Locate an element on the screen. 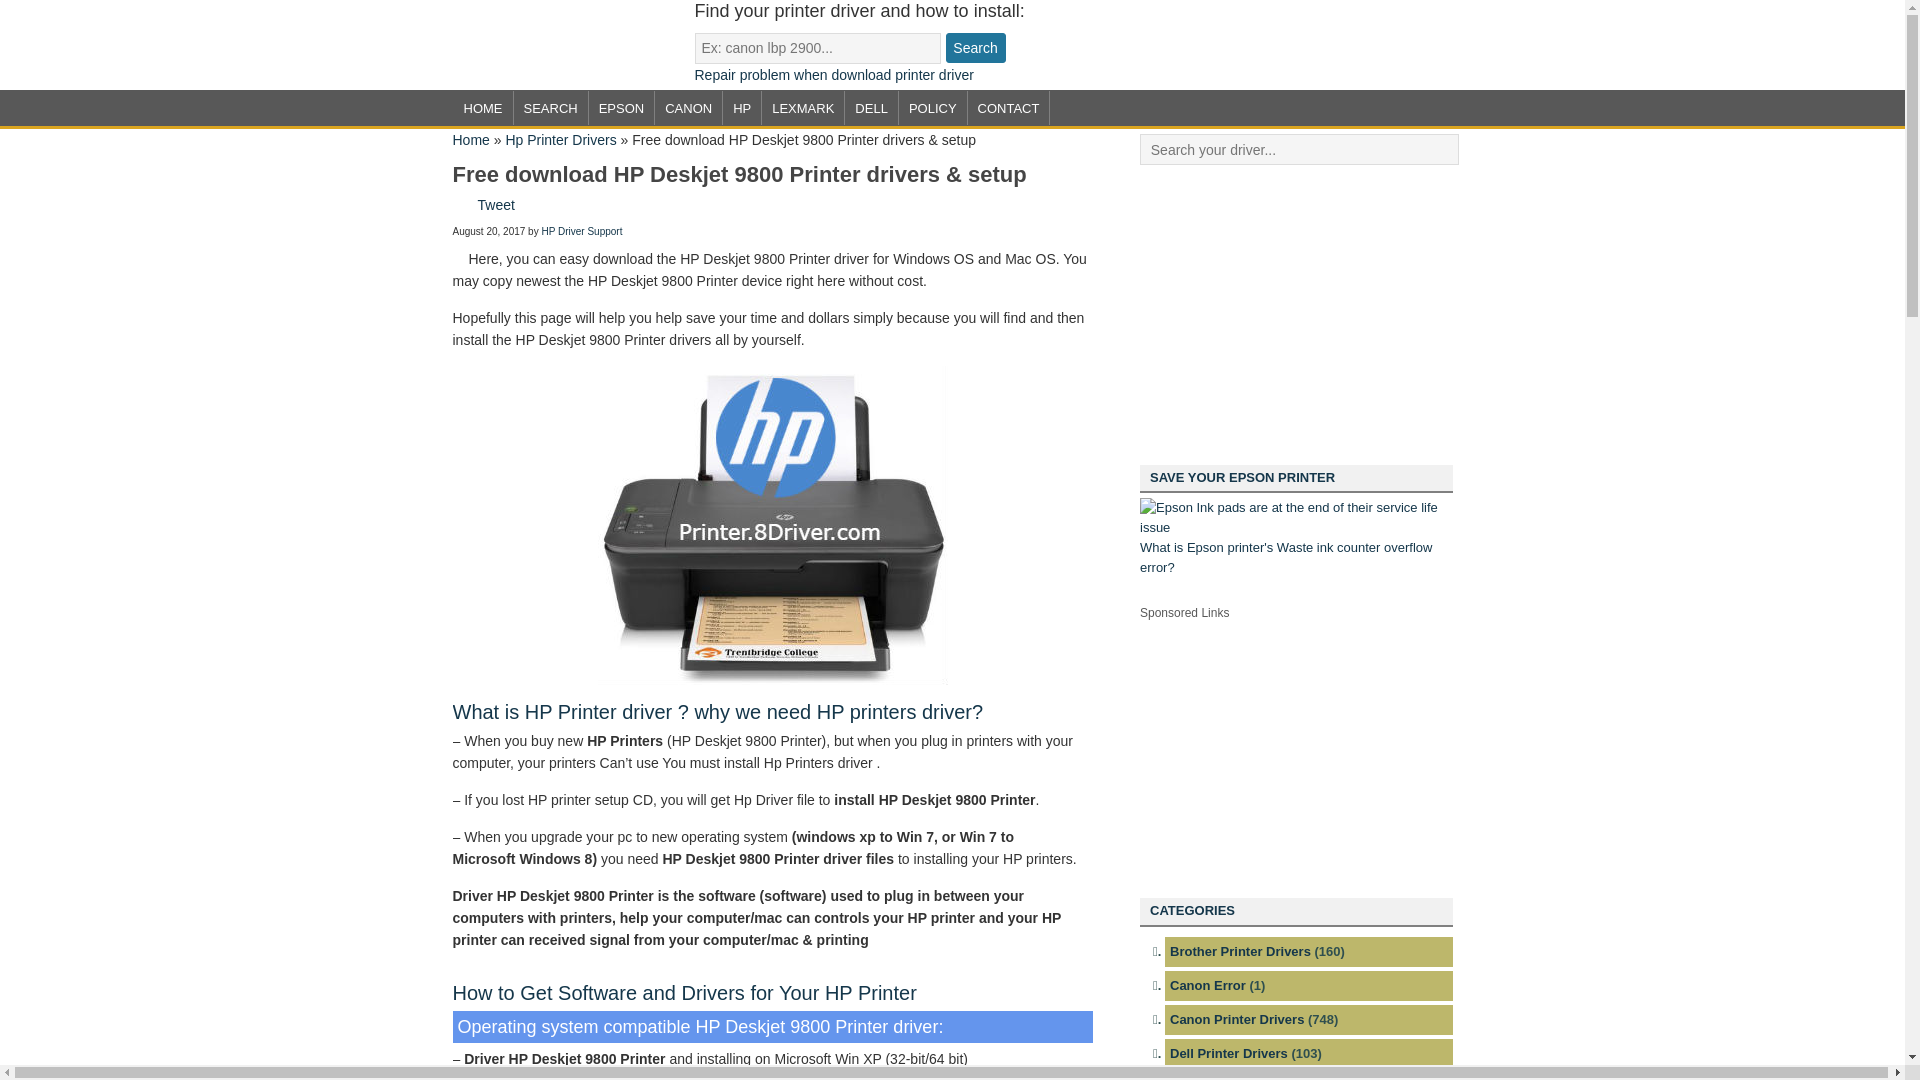  Hp Printer Drivers is located at coordinates (560, 139).